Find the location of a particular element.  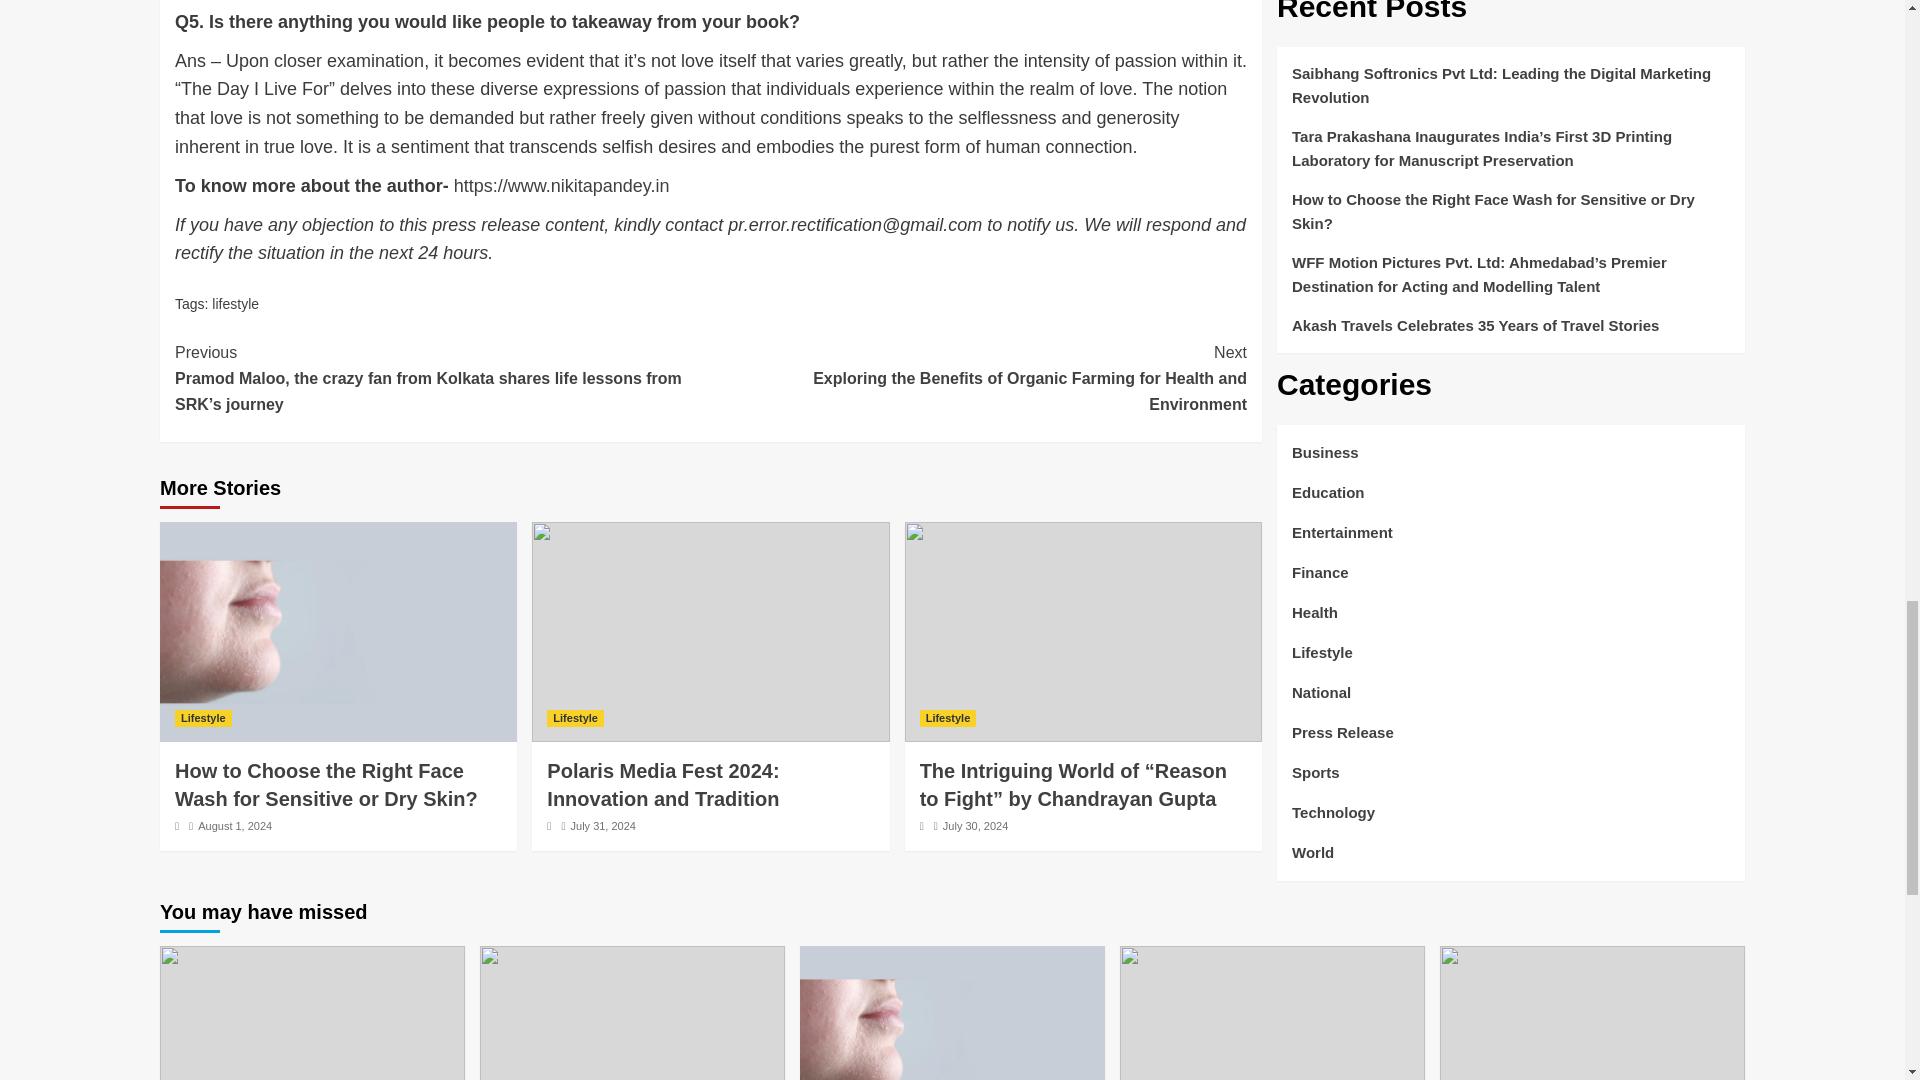

July 31, 2024 is located at coordinates (602, 825).